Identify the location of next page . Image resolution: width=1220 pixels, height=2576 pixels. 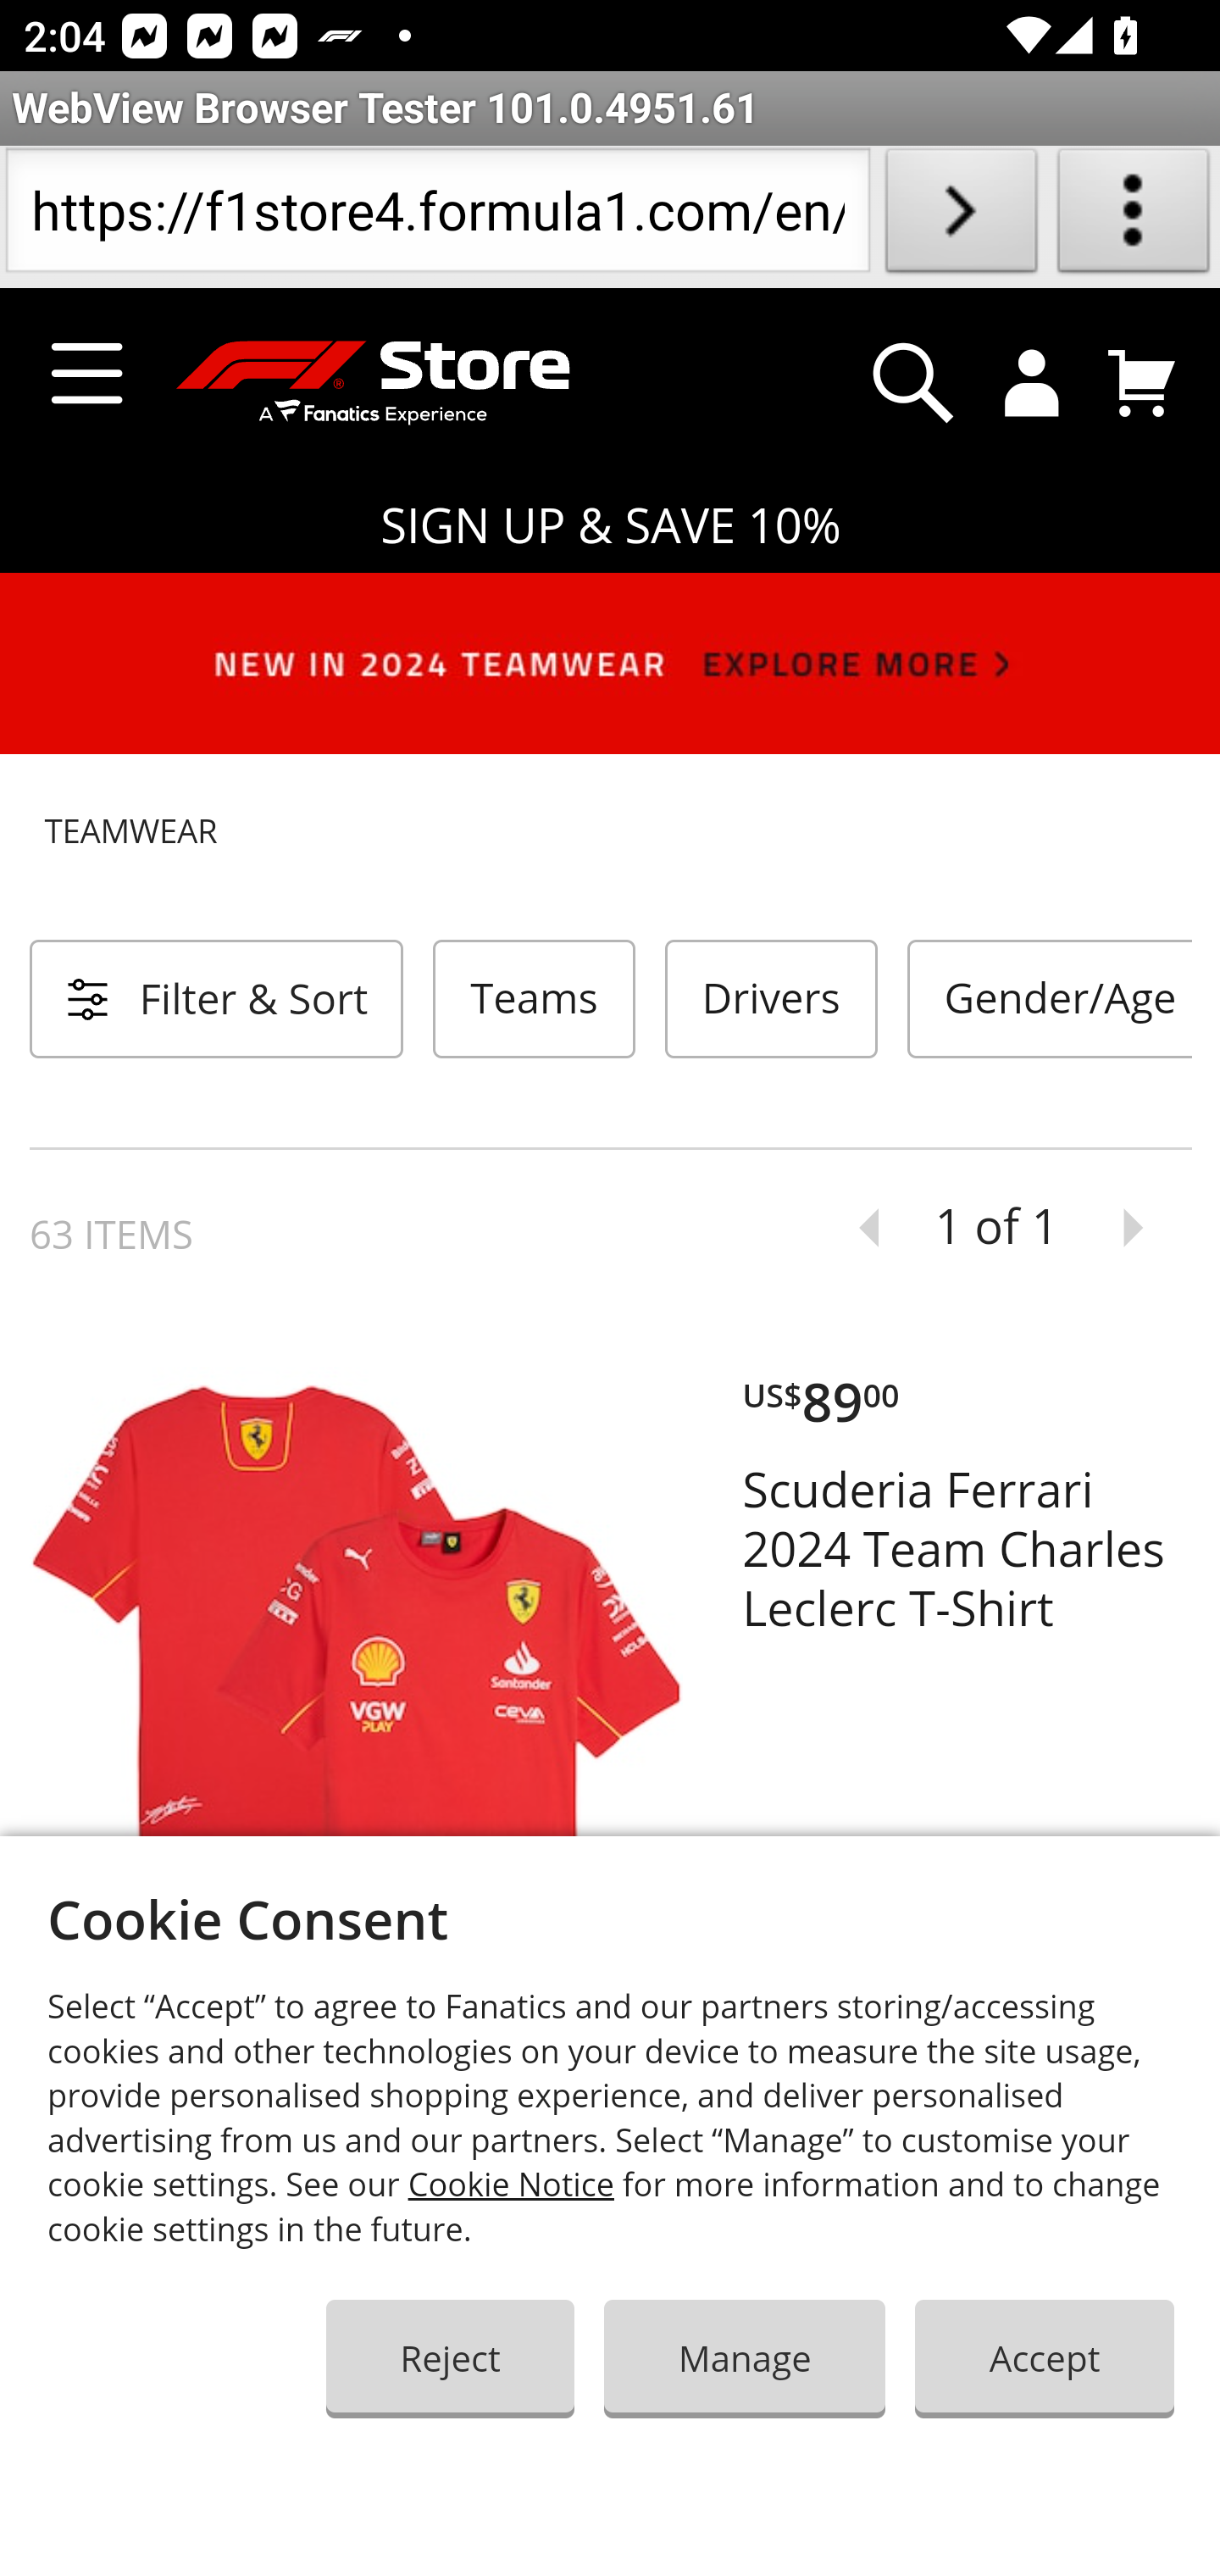
(1145, 1229).